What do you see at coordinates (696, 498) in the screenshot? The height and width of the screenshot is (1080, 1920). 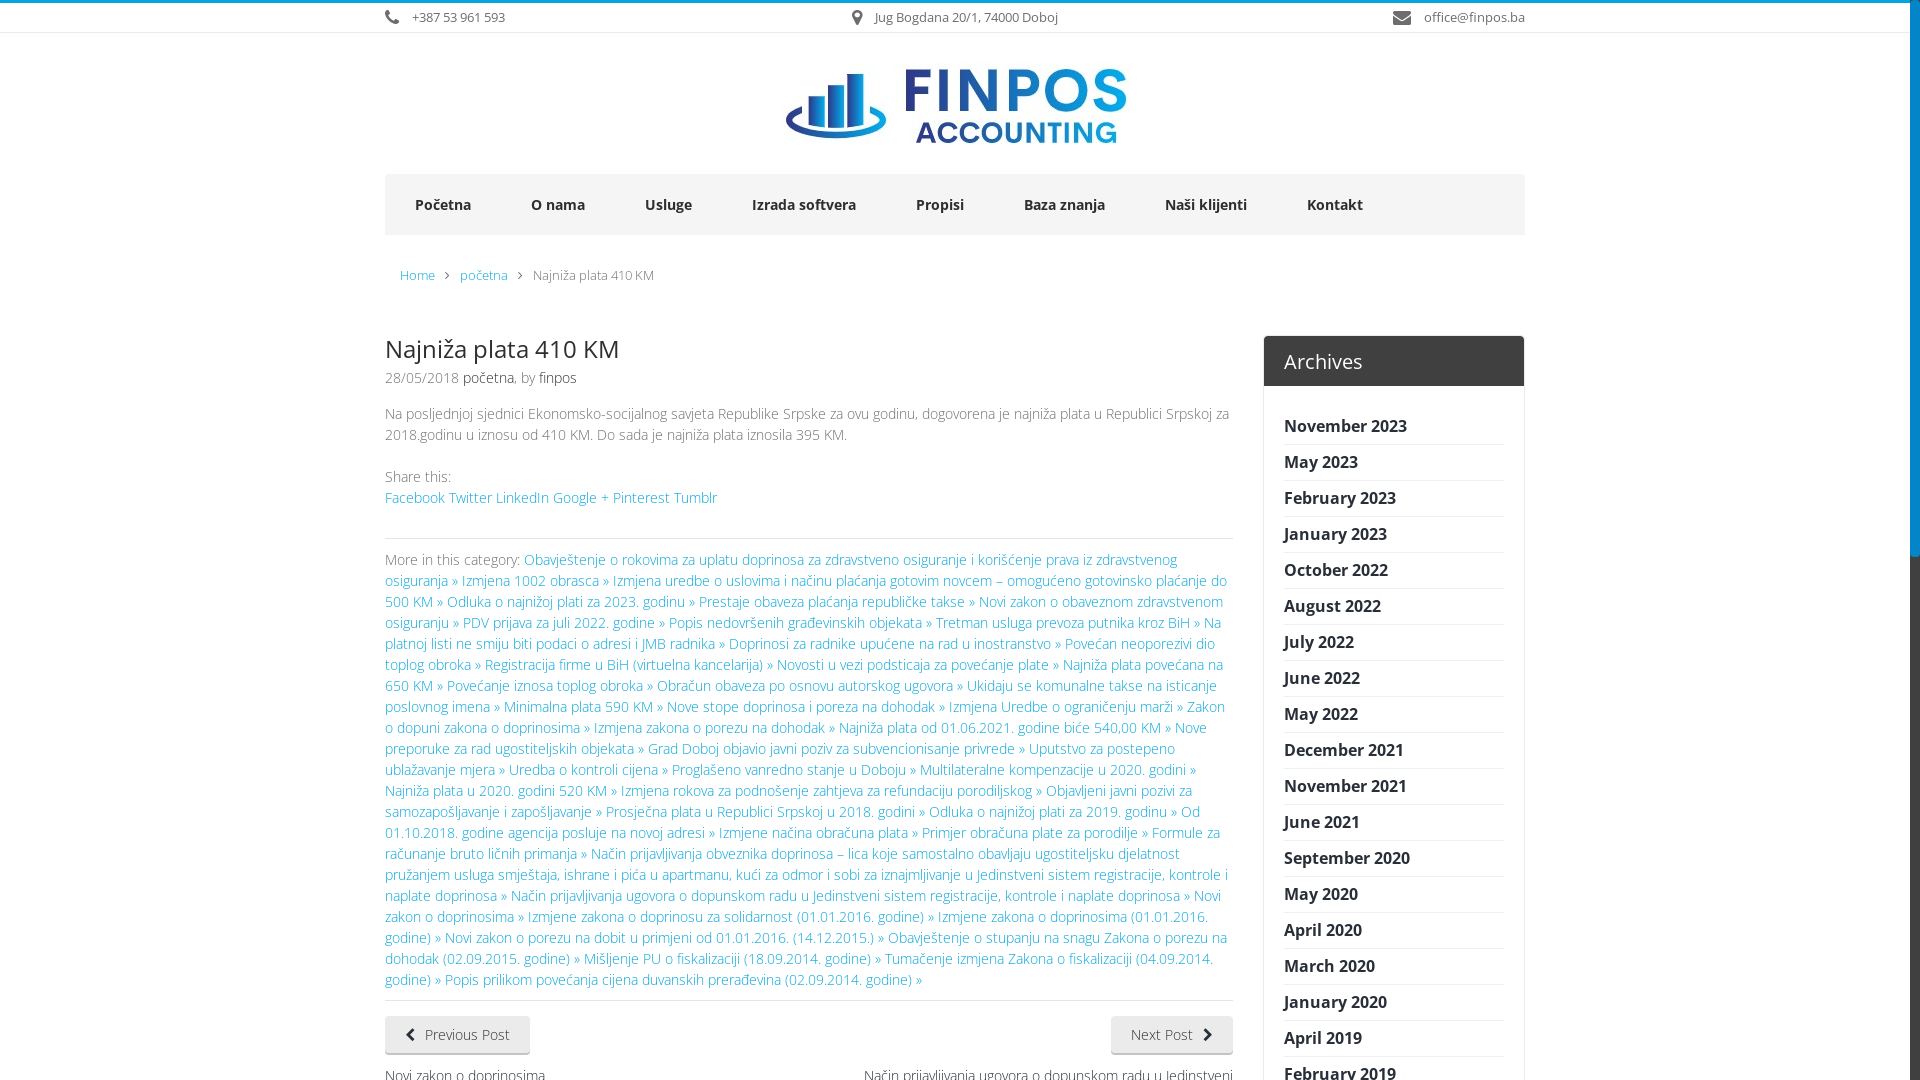 I see `Tumblr` at bounding box center [696, 498].